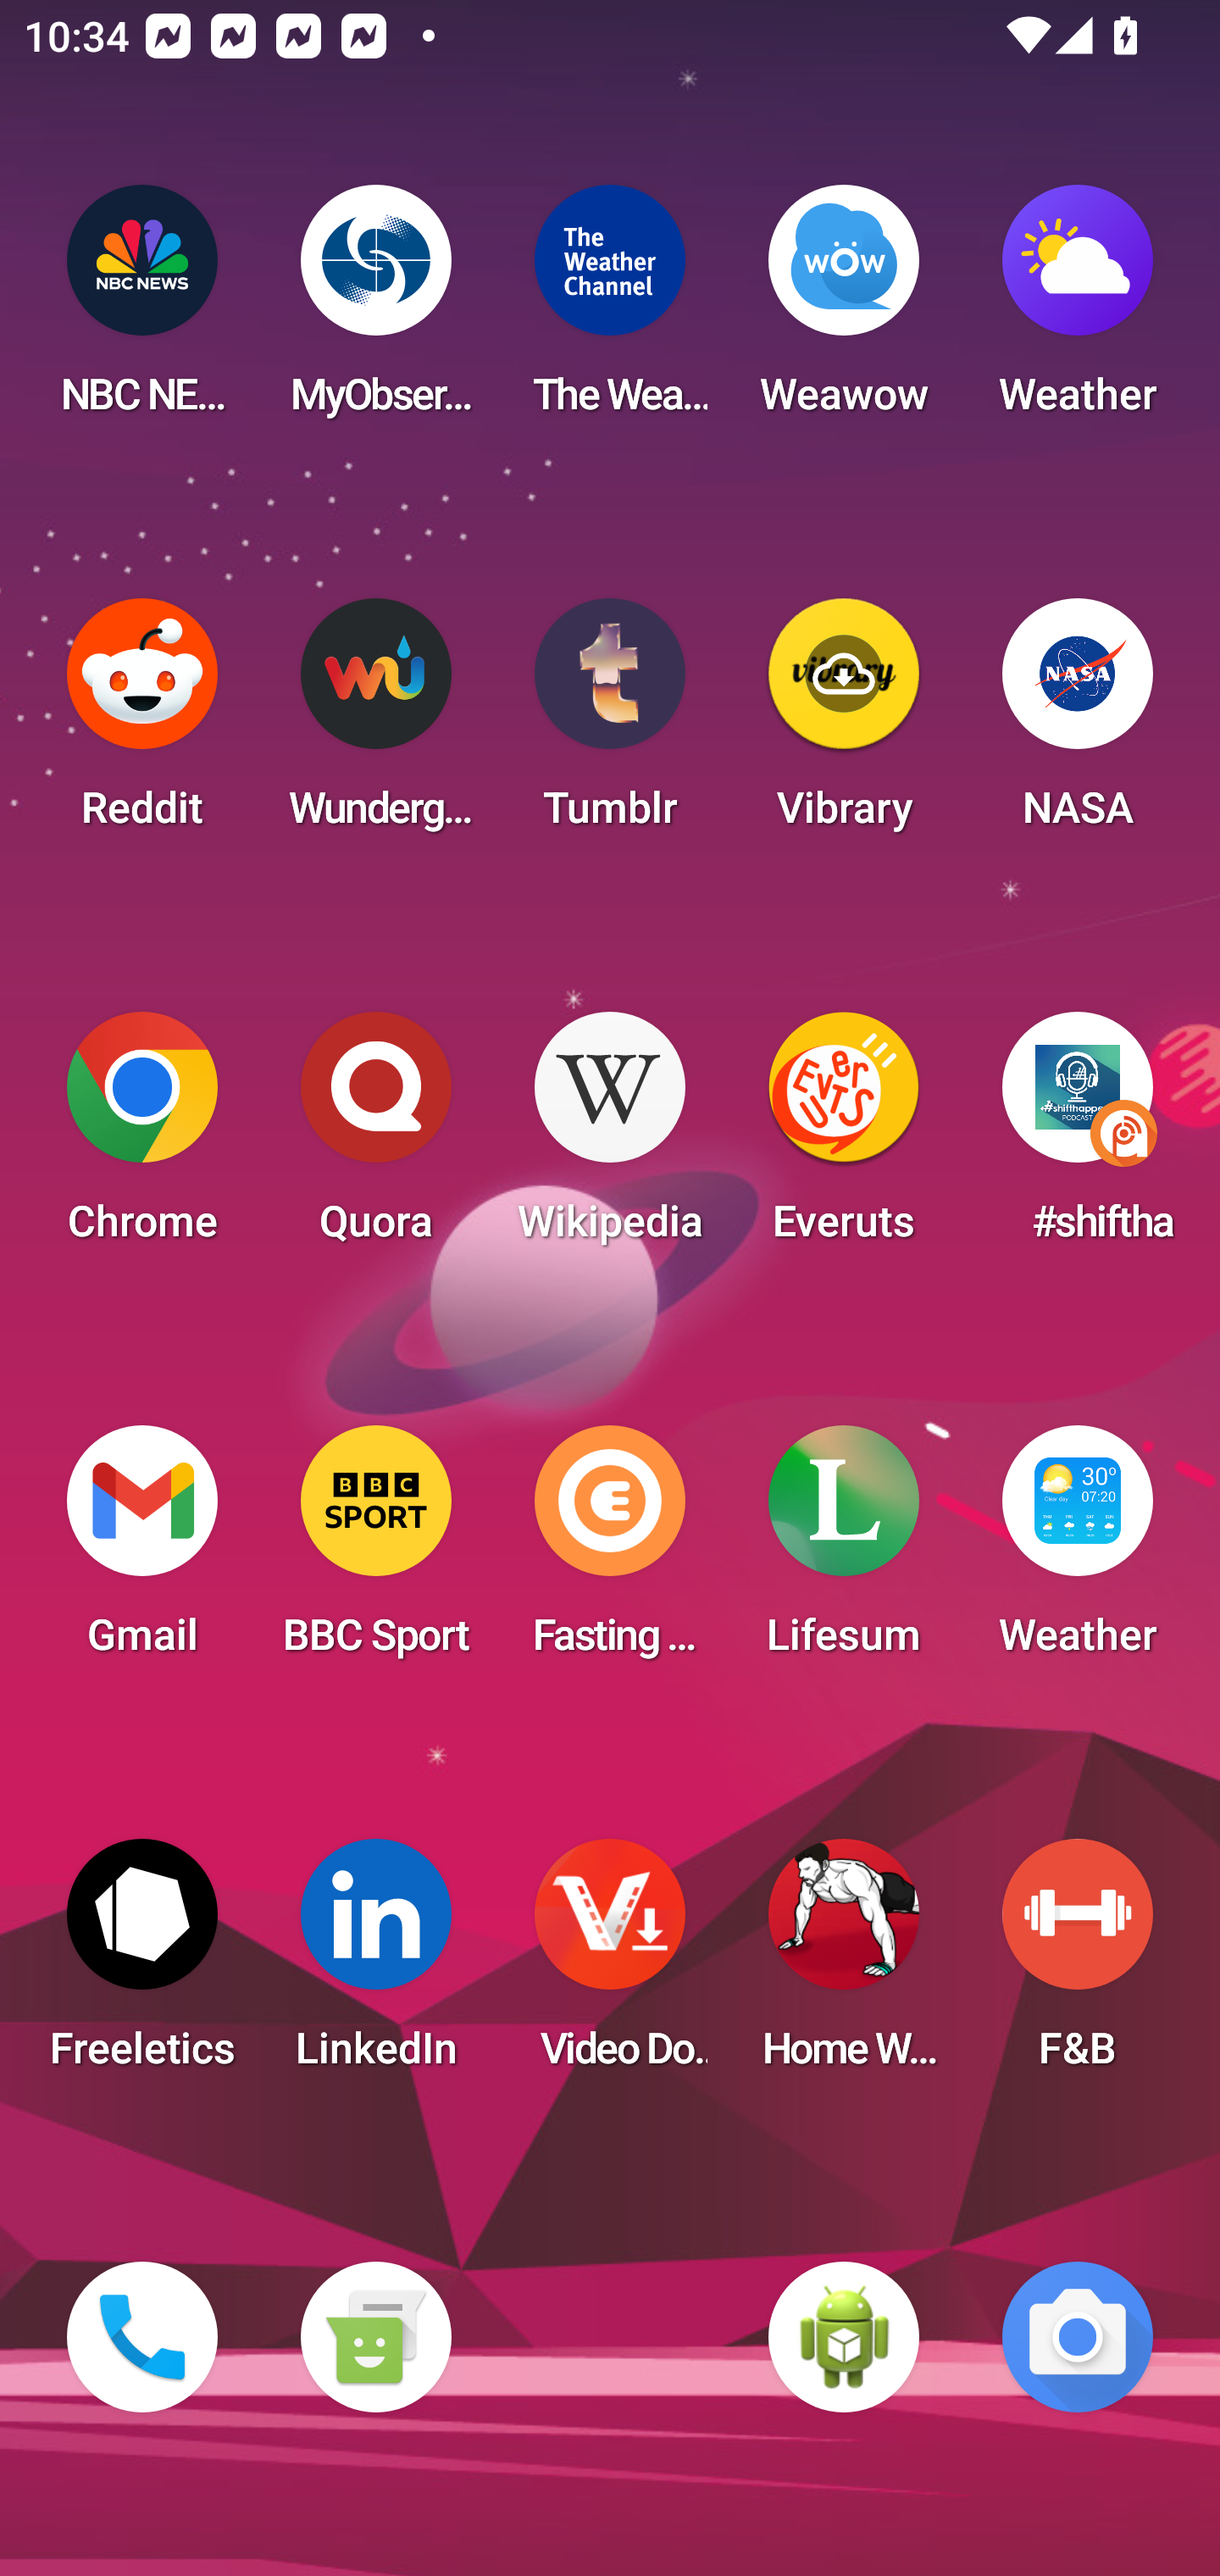  What do you see at coordinates (142, 2337) in the screenshot?
I see `Phone` at bounding box center [142, 2337].